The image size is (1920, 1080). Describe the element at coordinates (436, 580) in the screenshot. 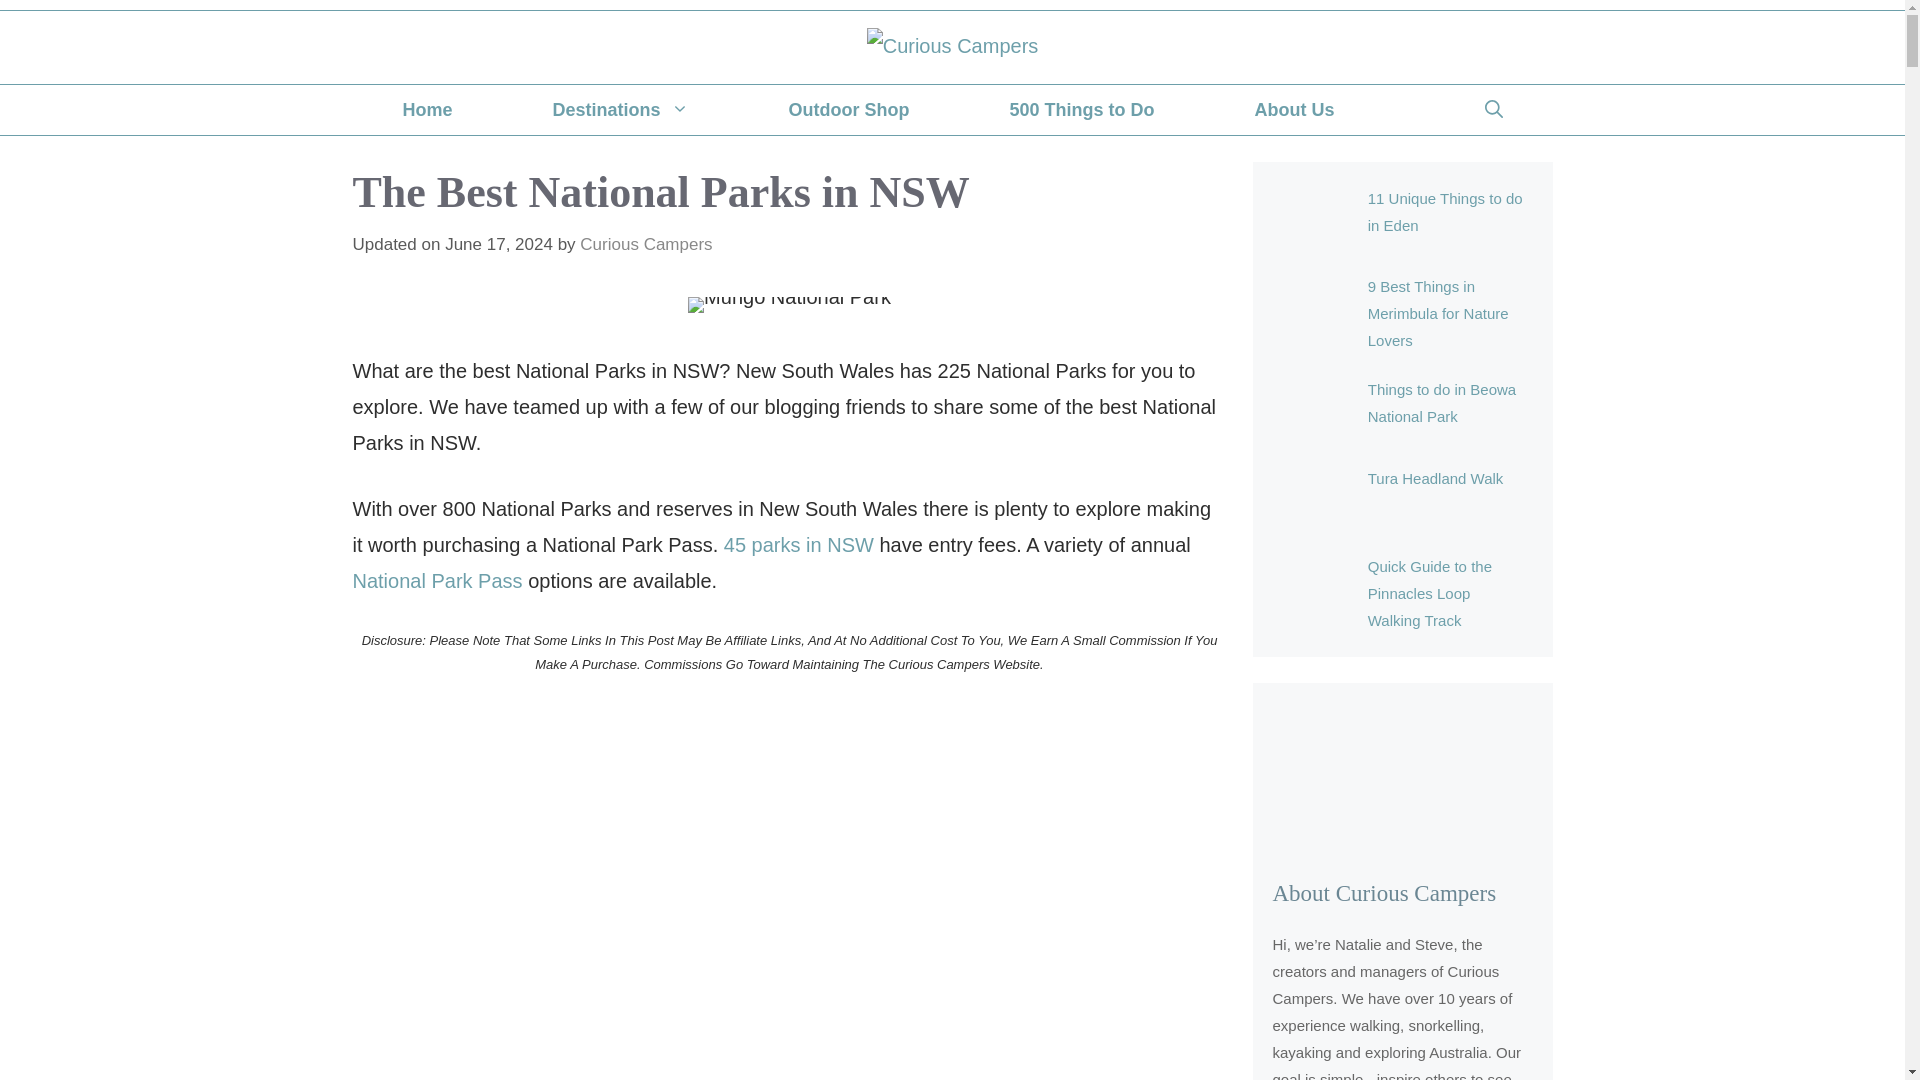

I see `National Park Pass` at that location.